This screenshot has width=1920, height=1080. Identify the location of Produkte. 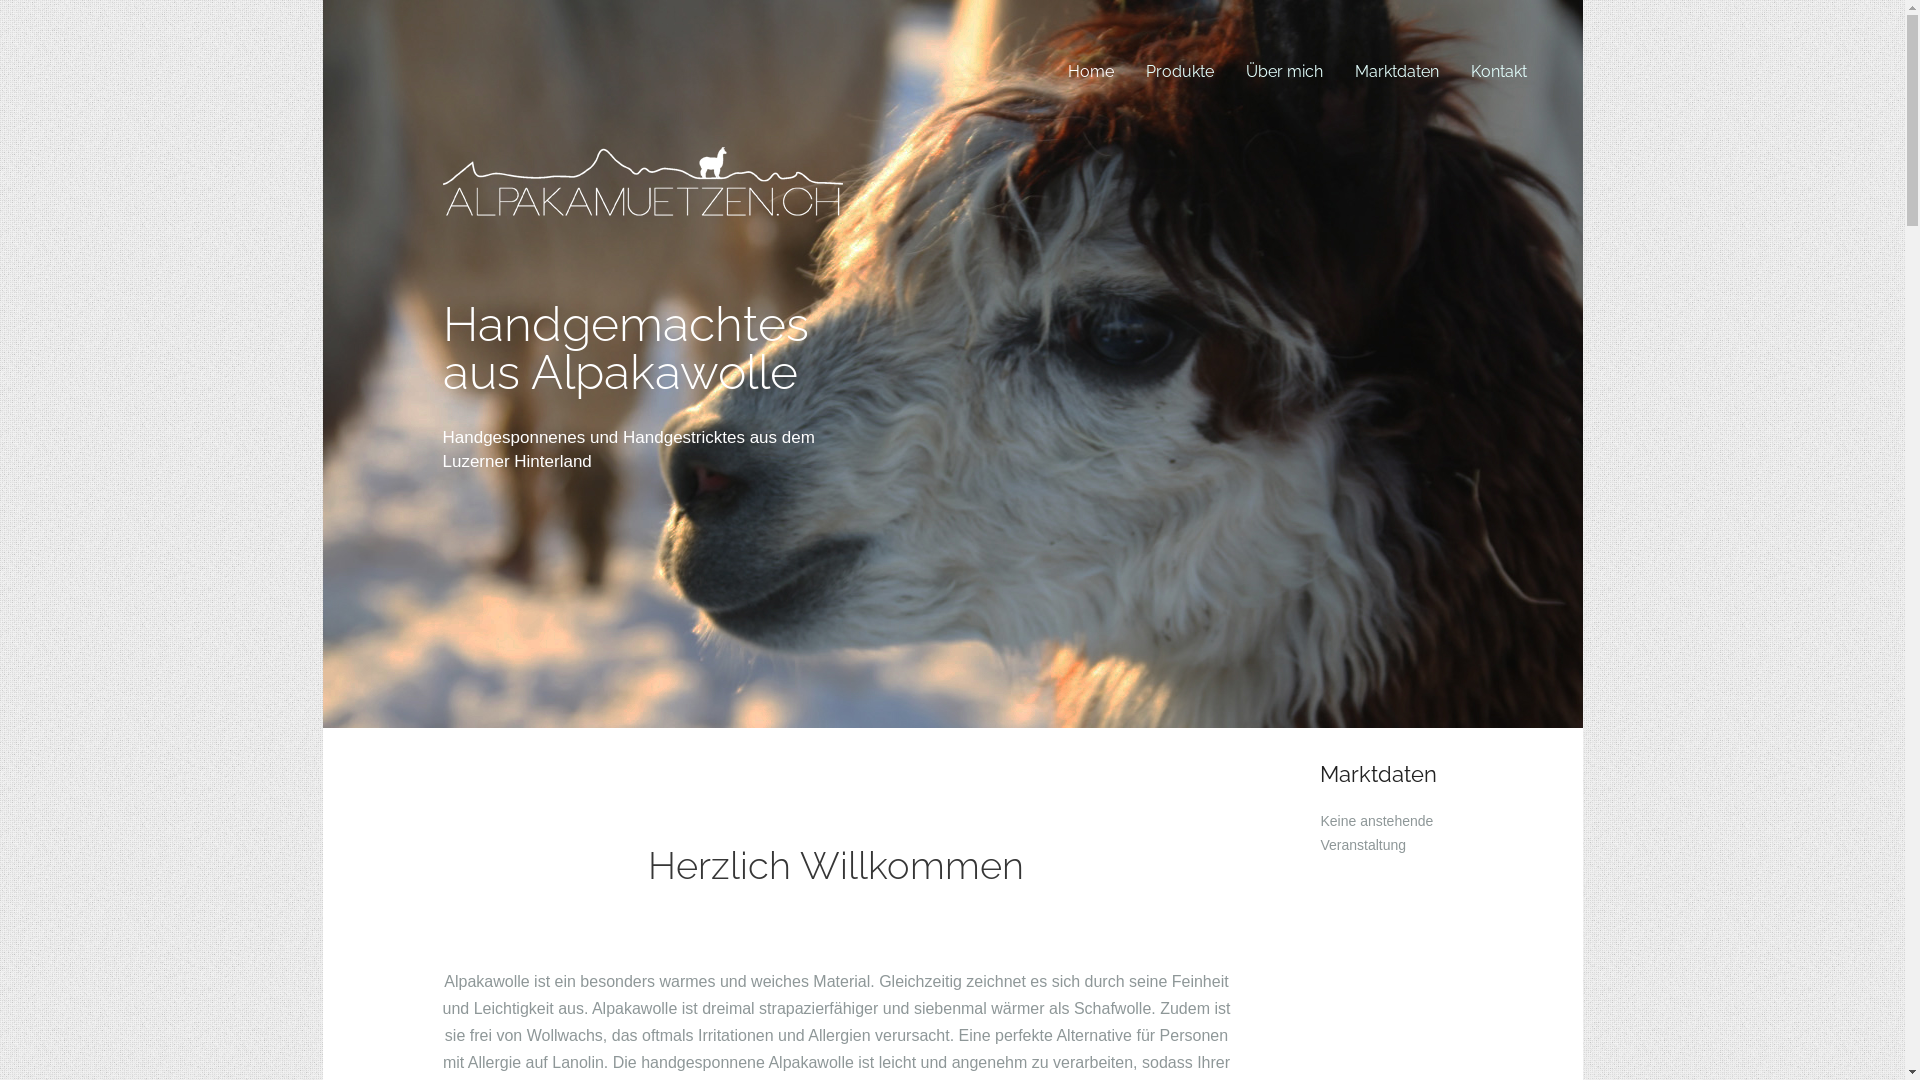
(1180, 71).